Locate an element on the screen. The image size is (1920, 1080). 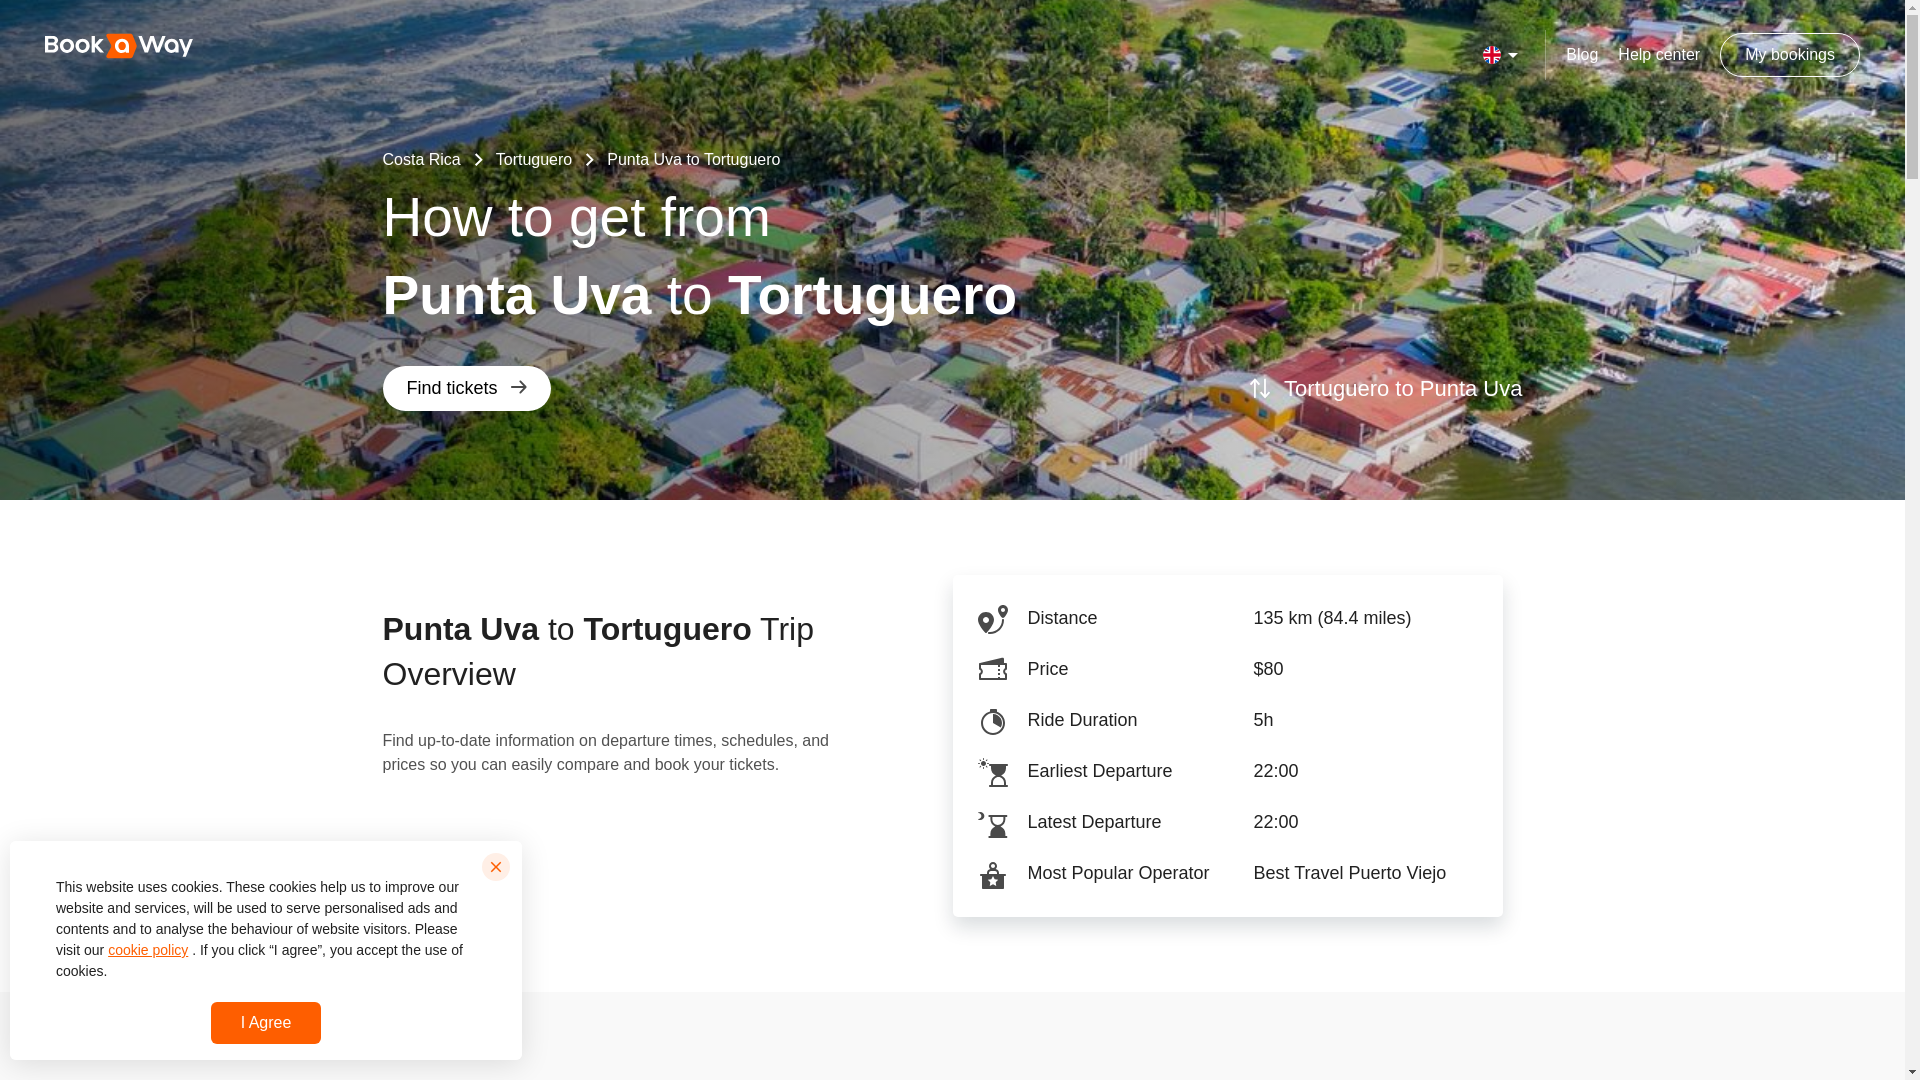
Tortuguero is located at coordinates (534, 159).